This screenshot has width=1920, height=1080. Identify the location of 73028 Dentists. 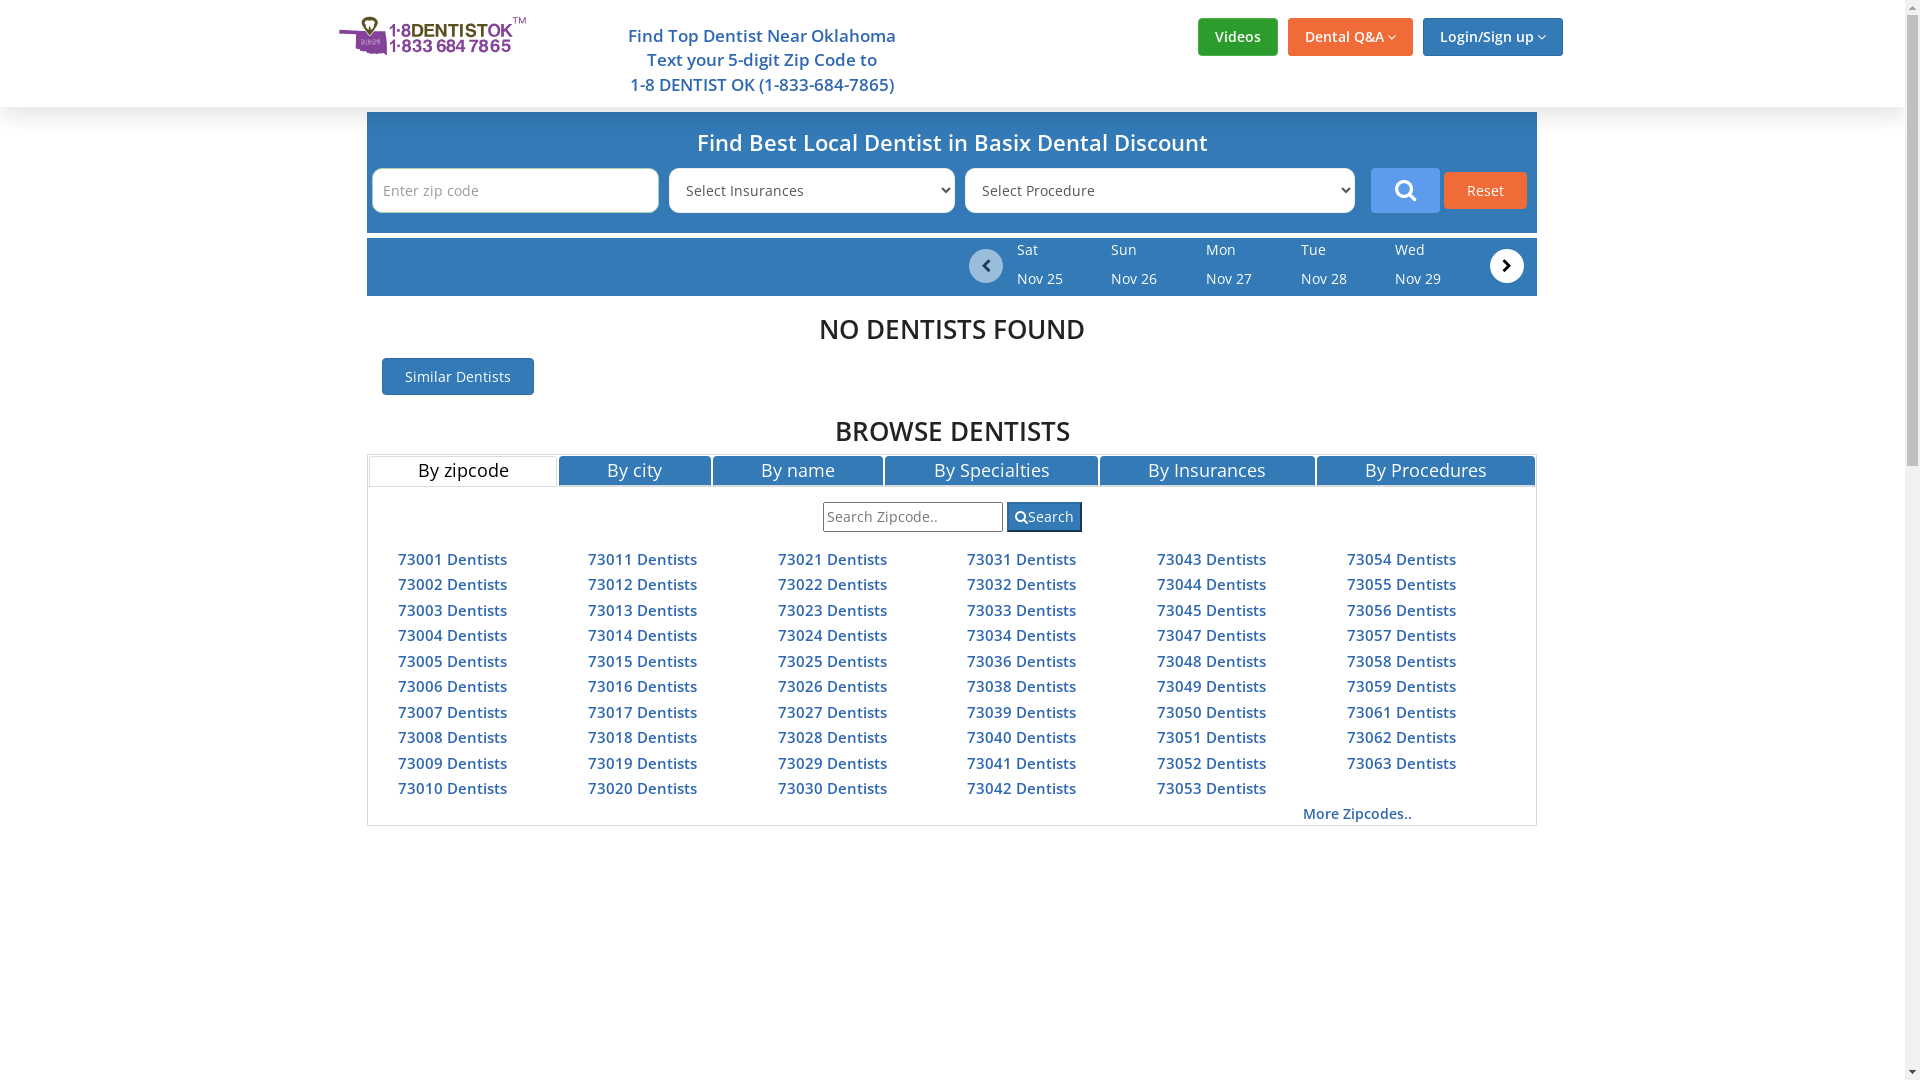
(832, 737).